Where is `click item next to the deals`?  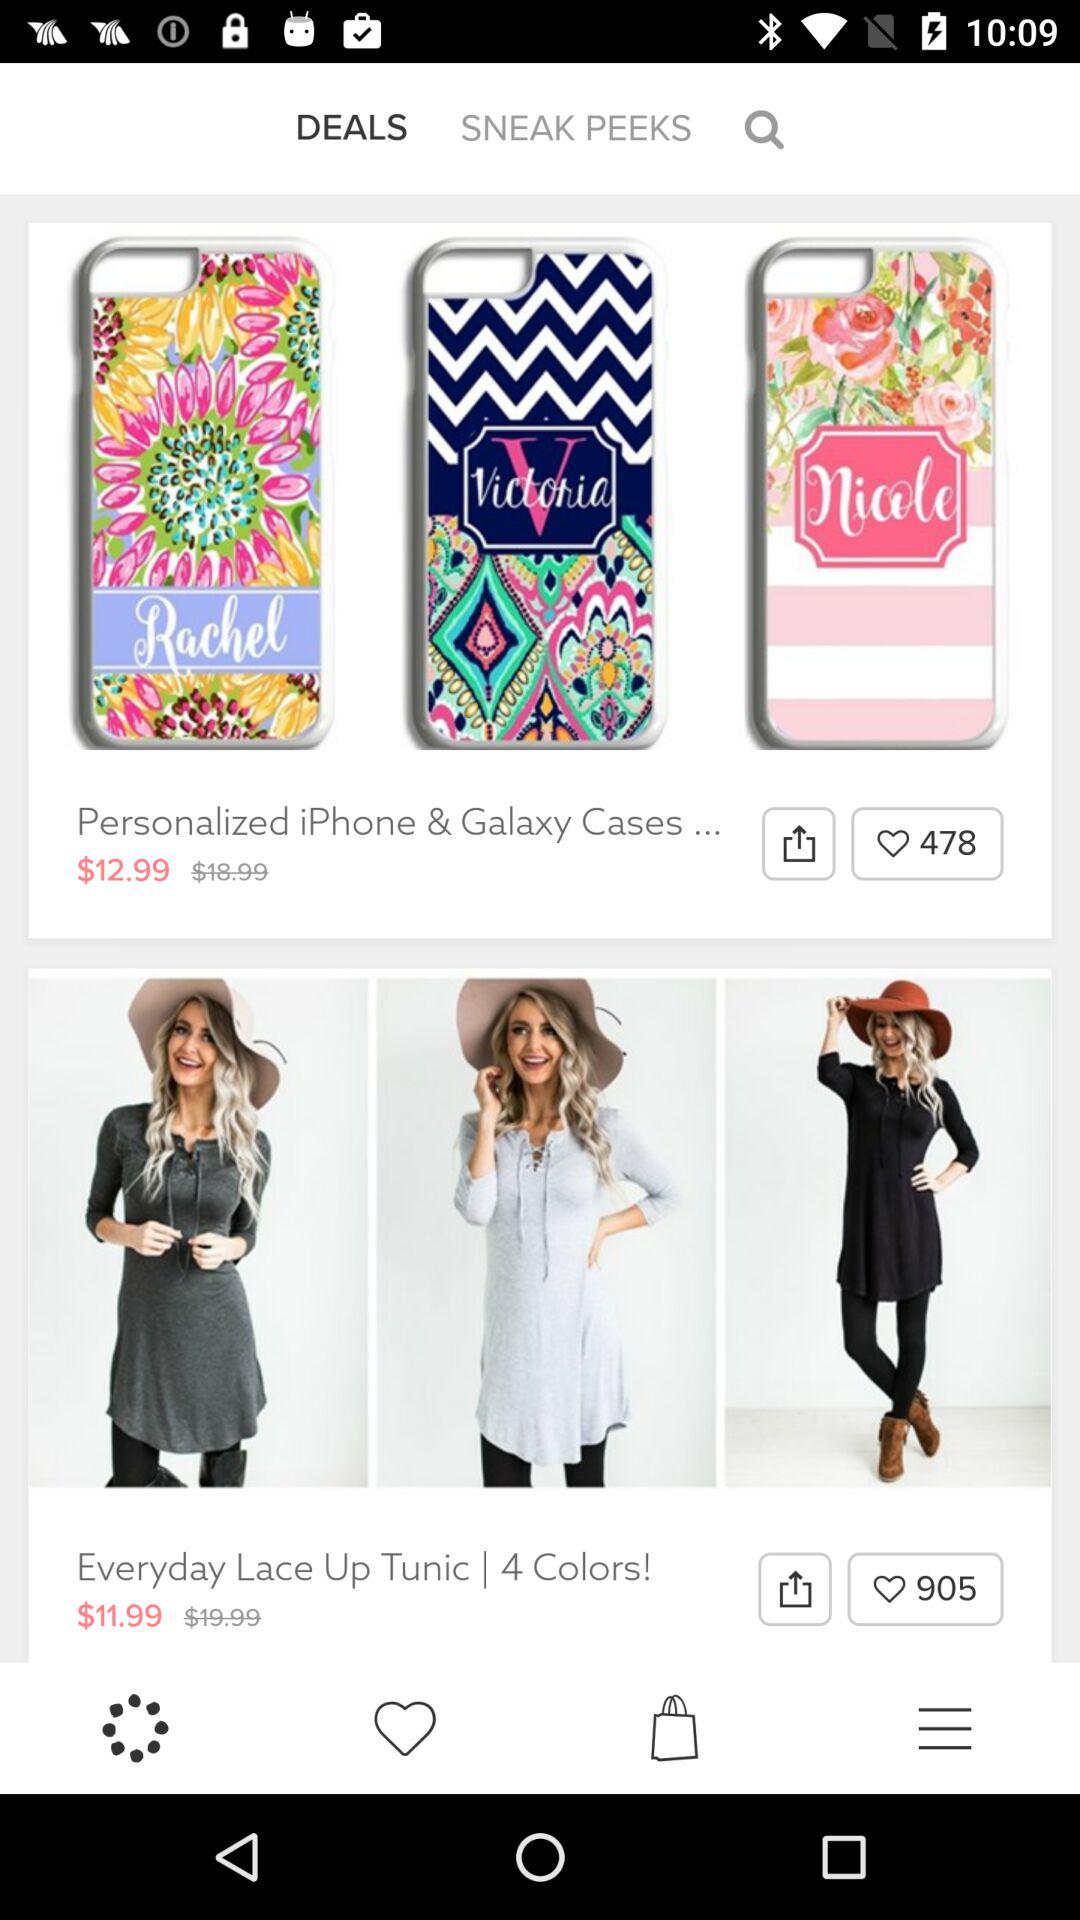 click item next to the deals is located at coordinates (576, 128).